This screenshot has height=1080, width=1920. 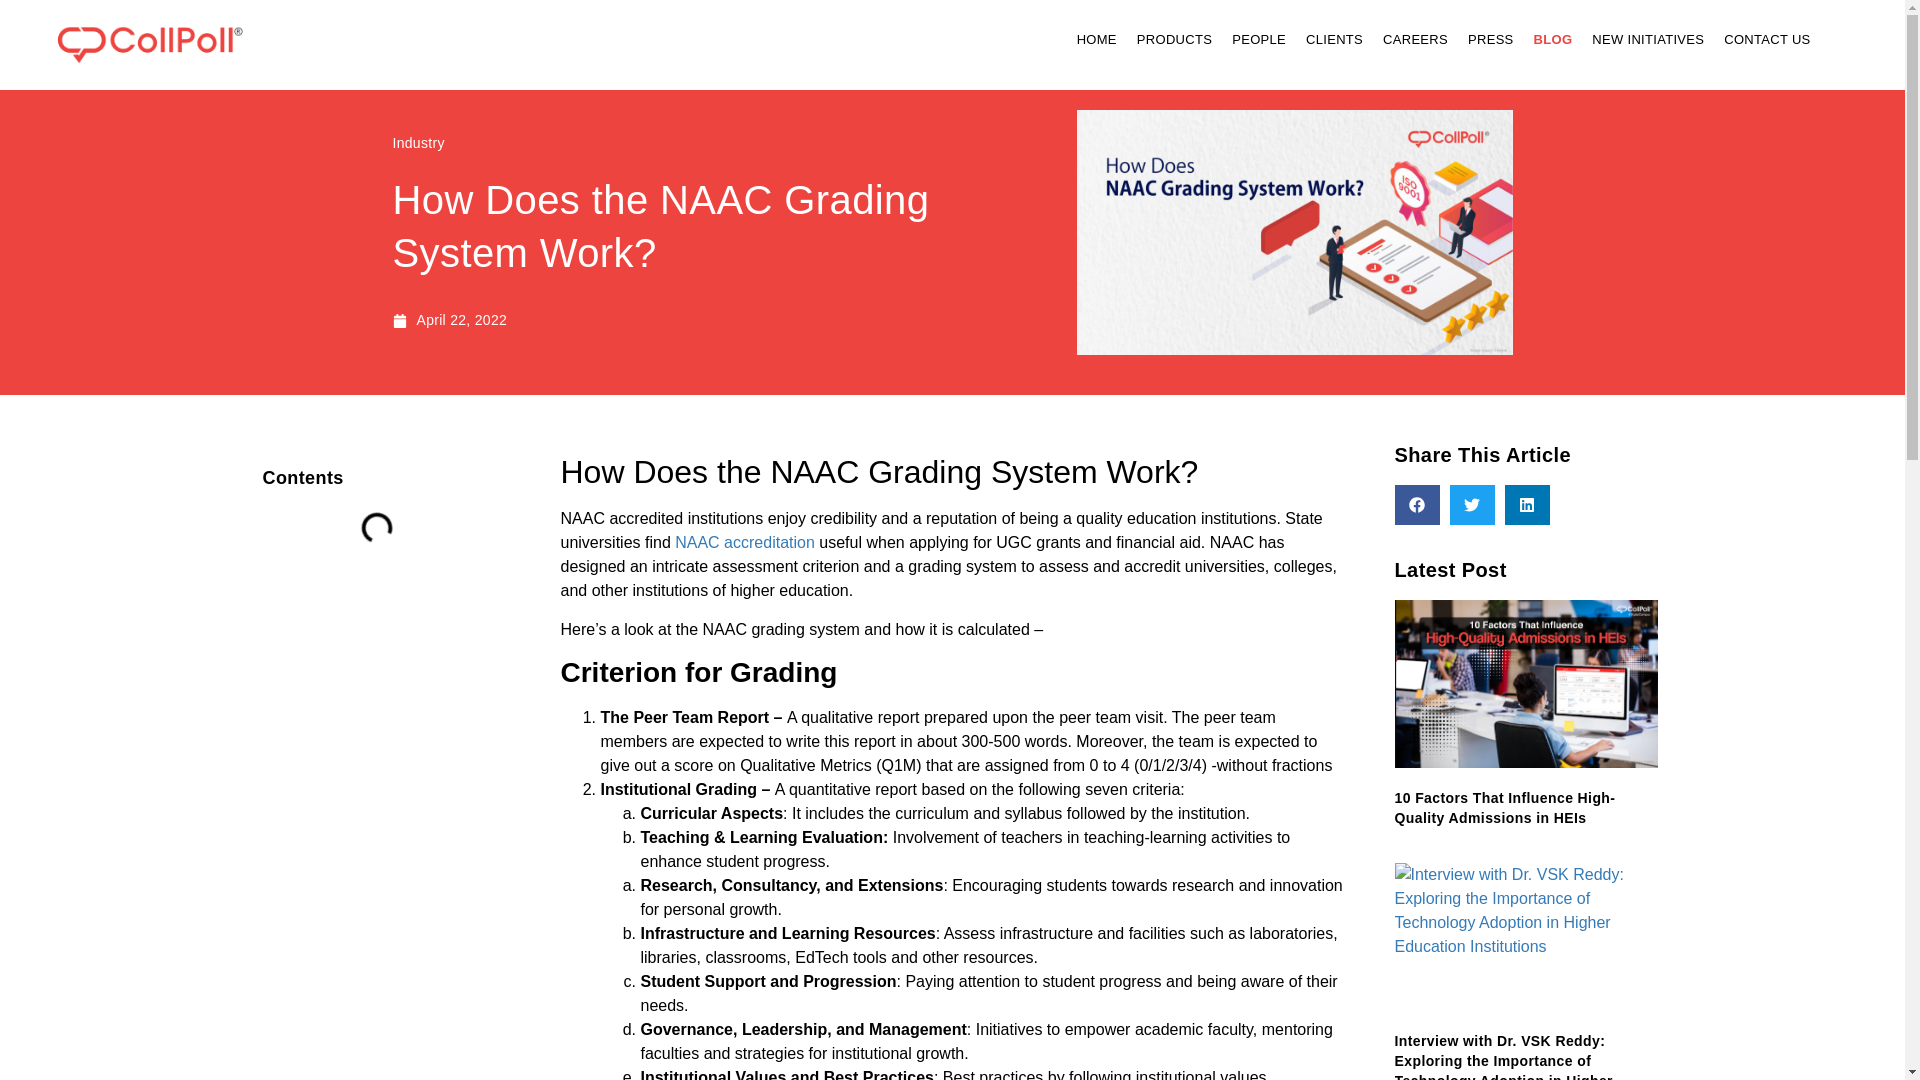 I want to click on NEW INITIATIVES, so click(x=1648, y=40).